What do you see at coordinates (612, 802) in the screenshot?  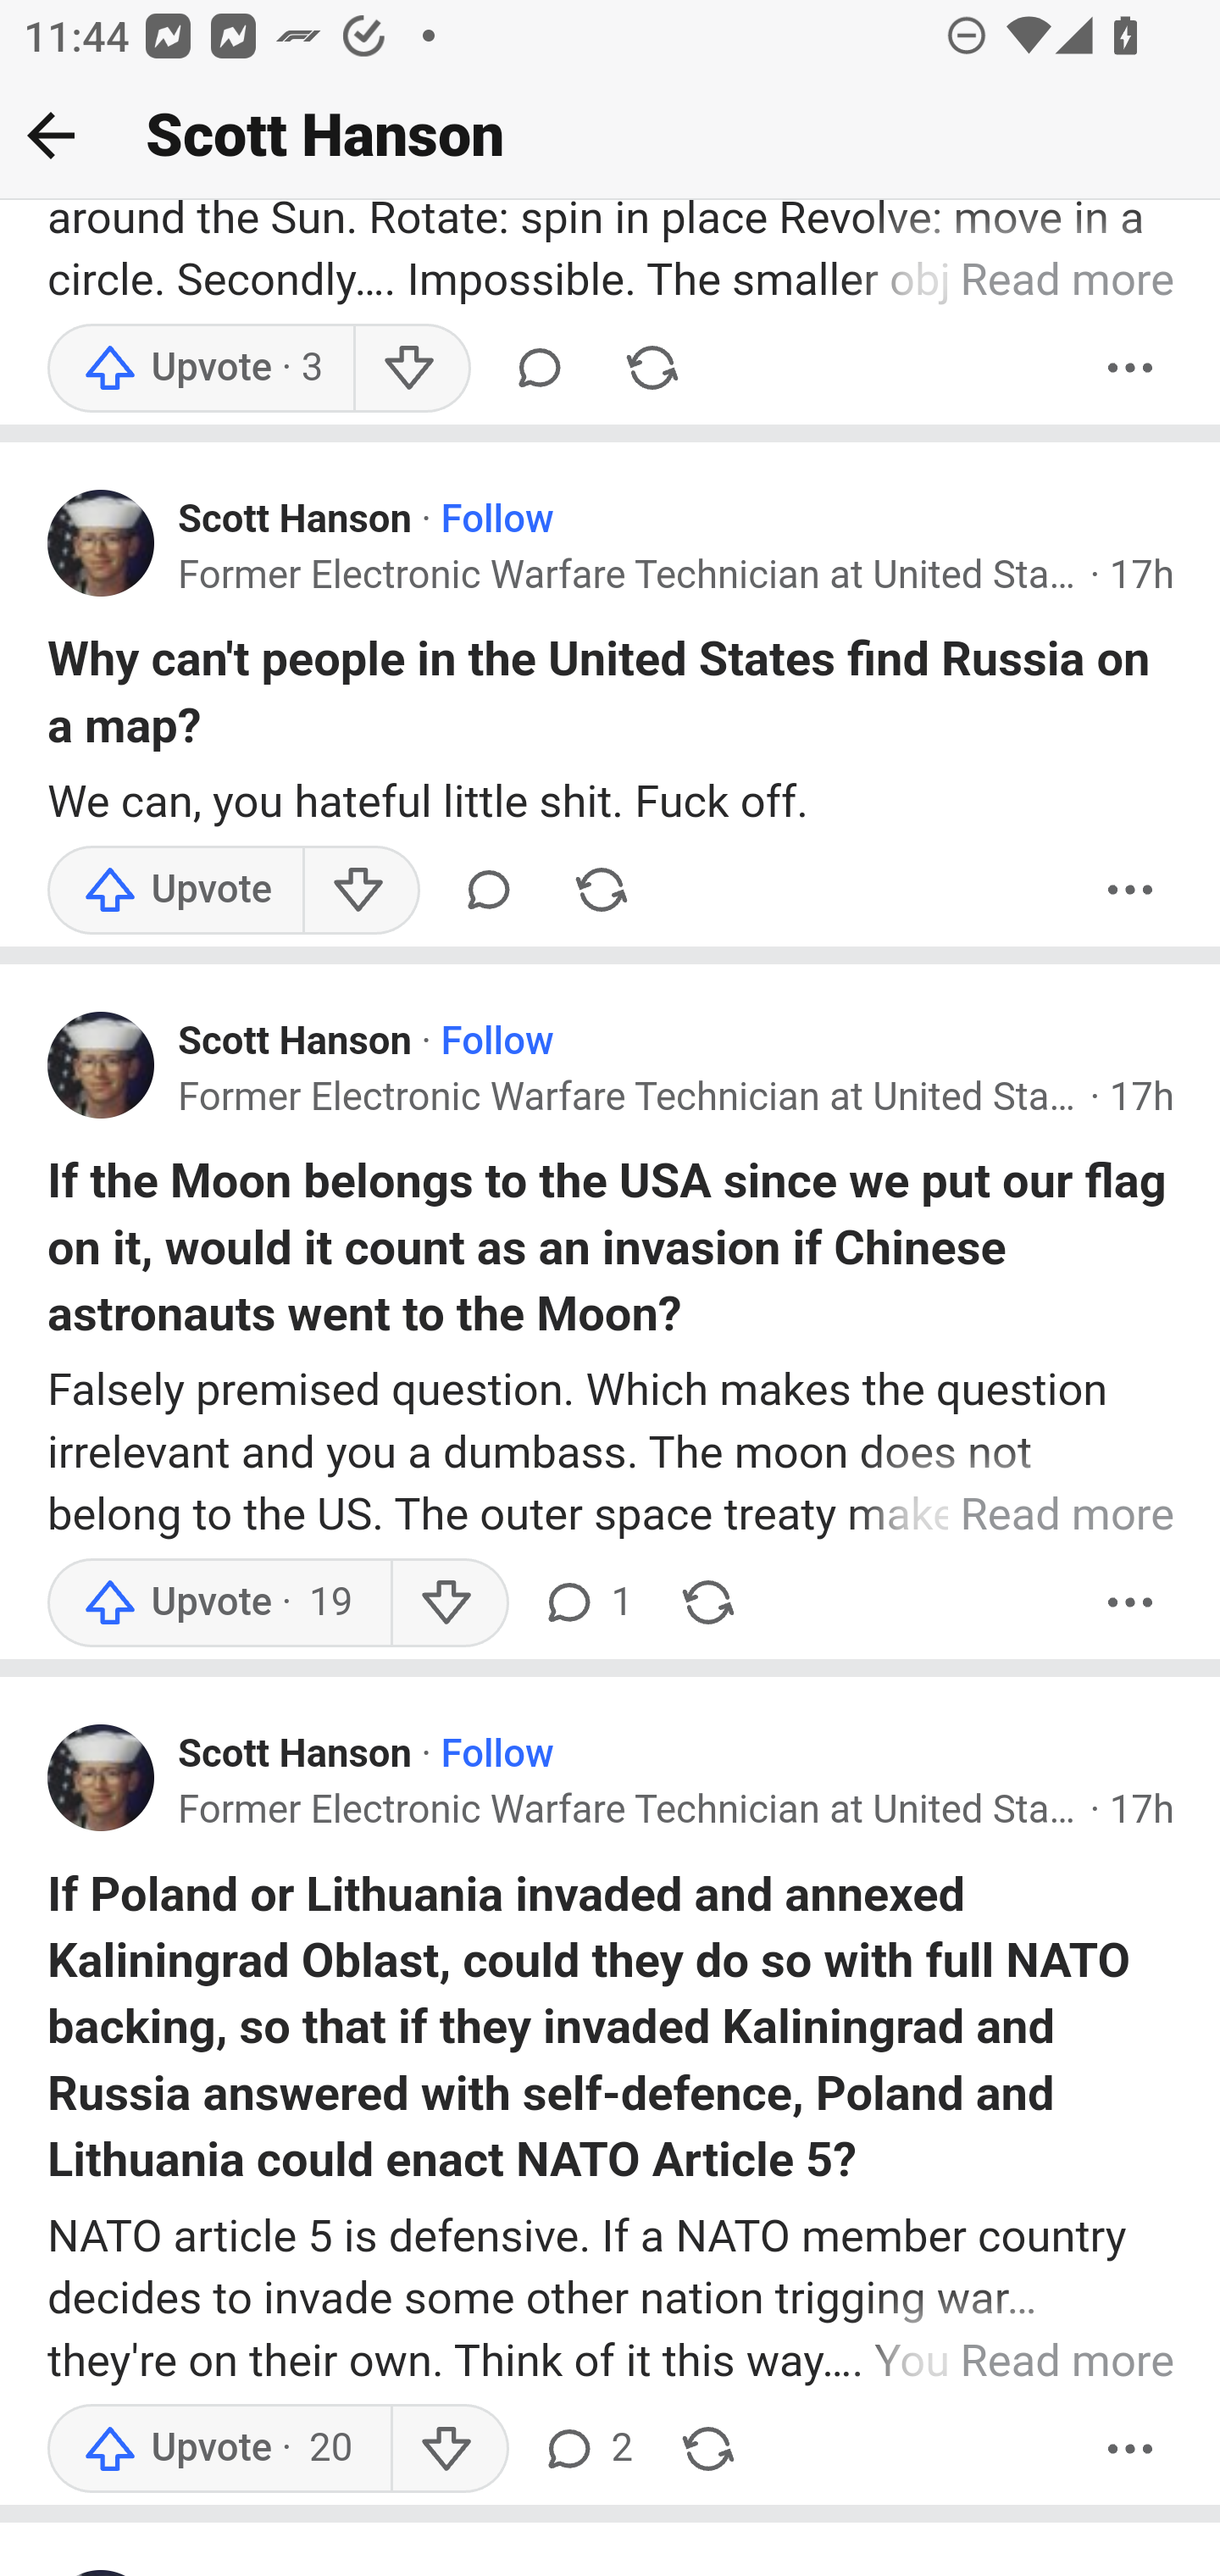 I see `We can, you hateful little shit. Fuck off.` at bounding box center [612, 802].